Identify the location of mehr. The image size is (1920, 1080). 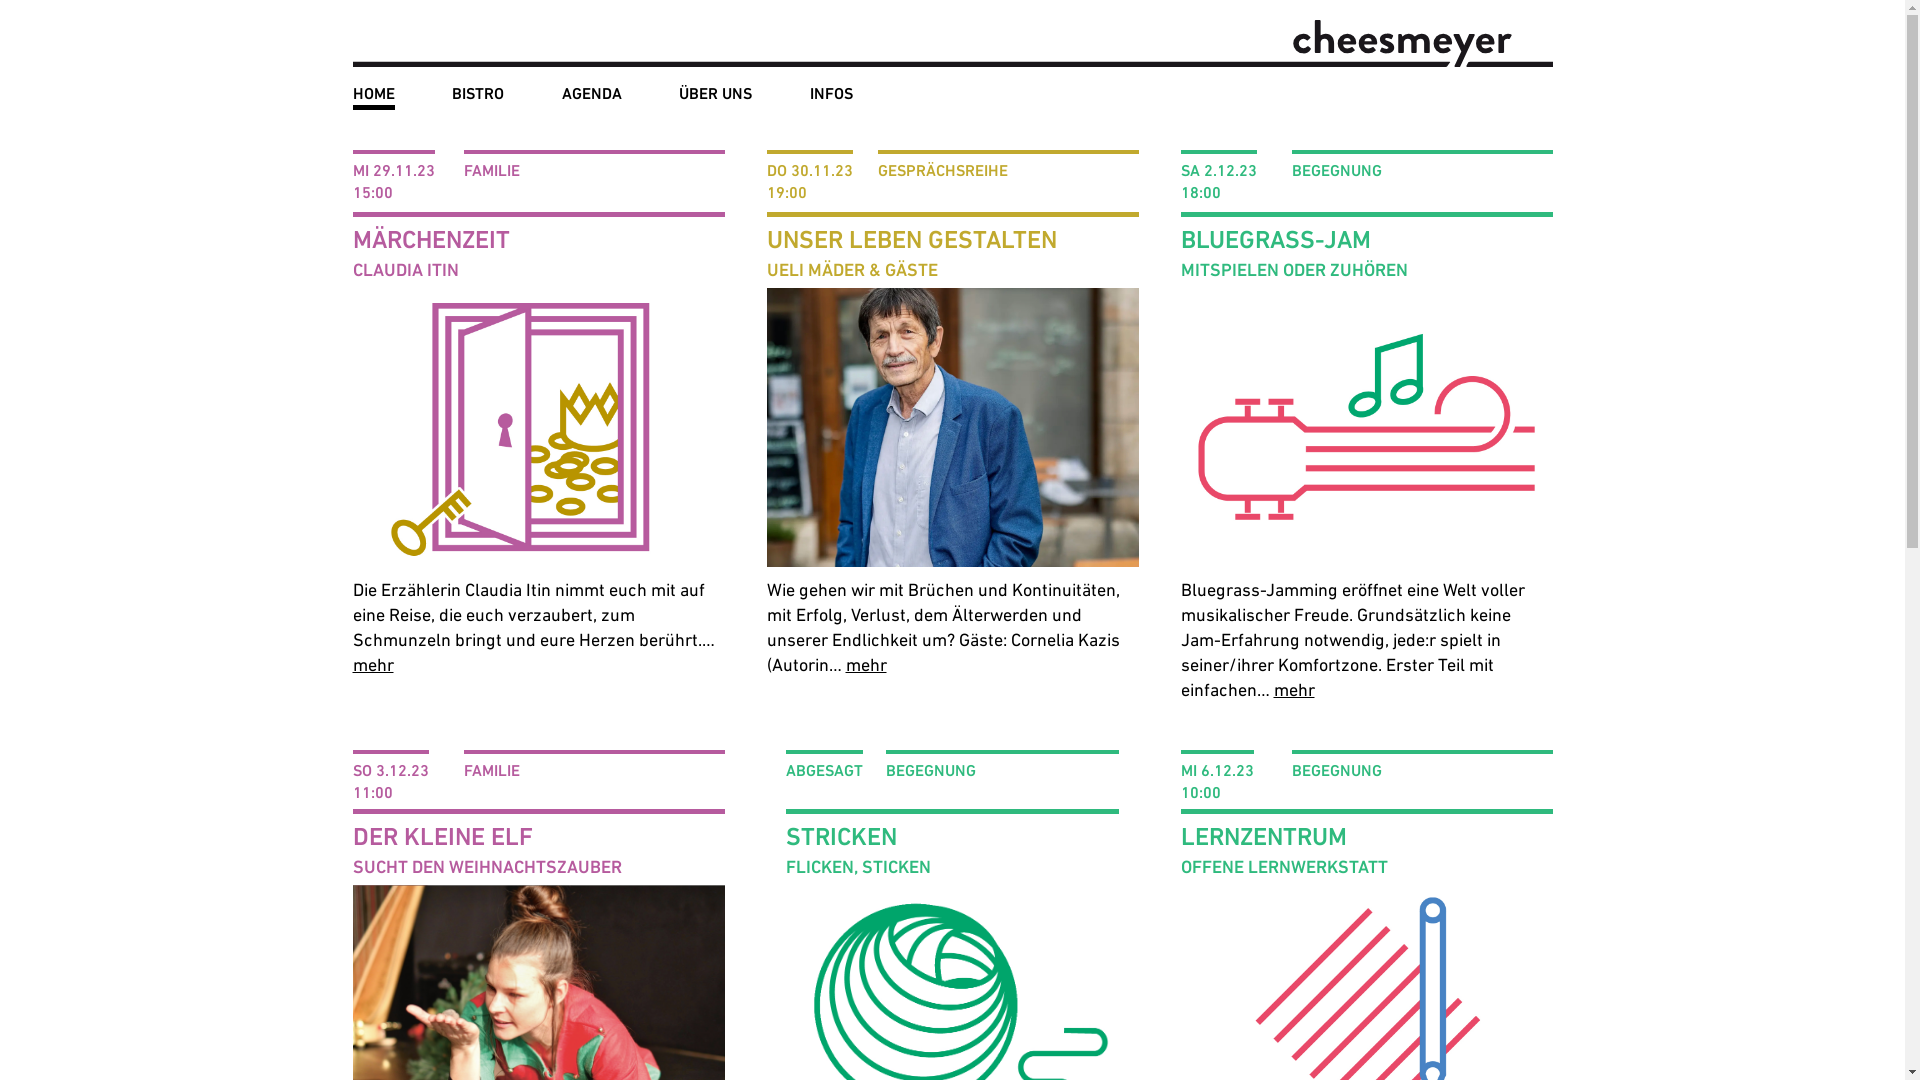
(1294, 690).